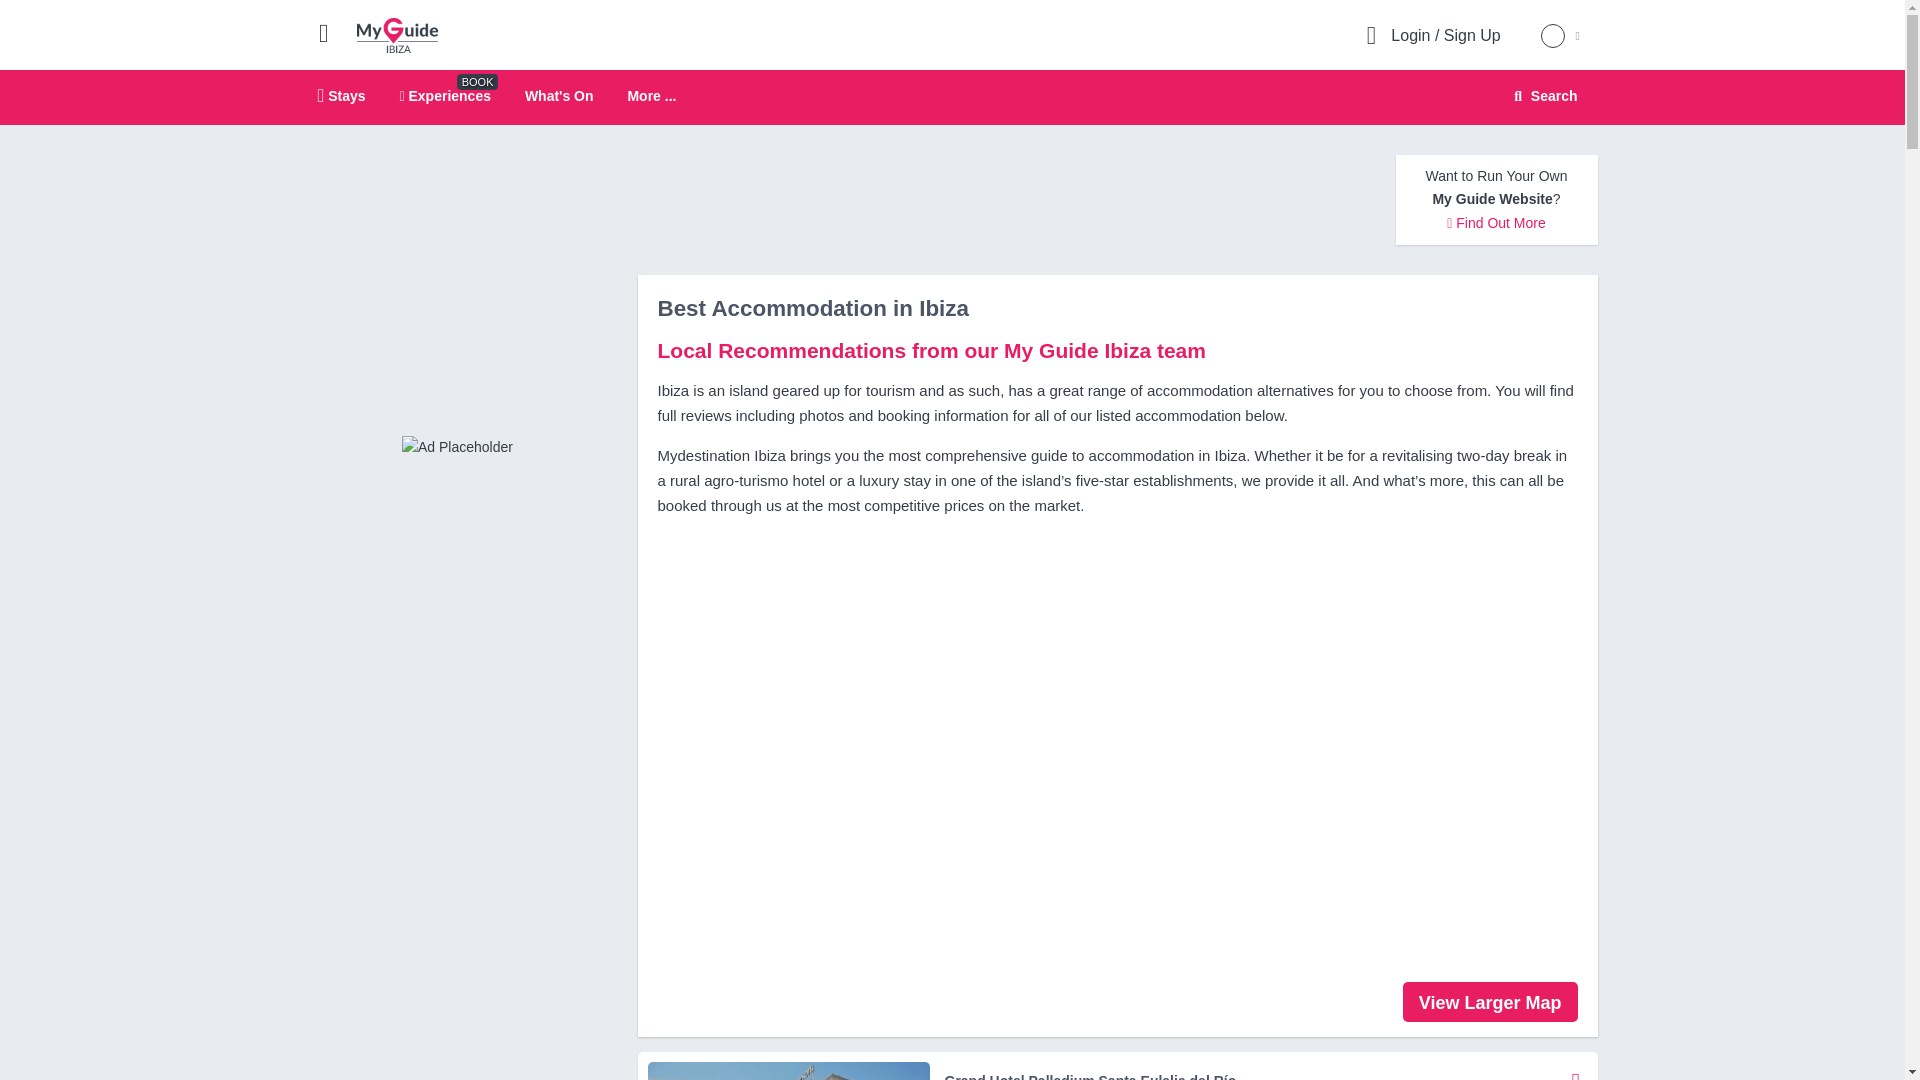 This screenshot has width=1920, height=1080. What do you see at coordinates (558, 95) in the screenshot?
I see `What's On` at bounding box center [558, 95].